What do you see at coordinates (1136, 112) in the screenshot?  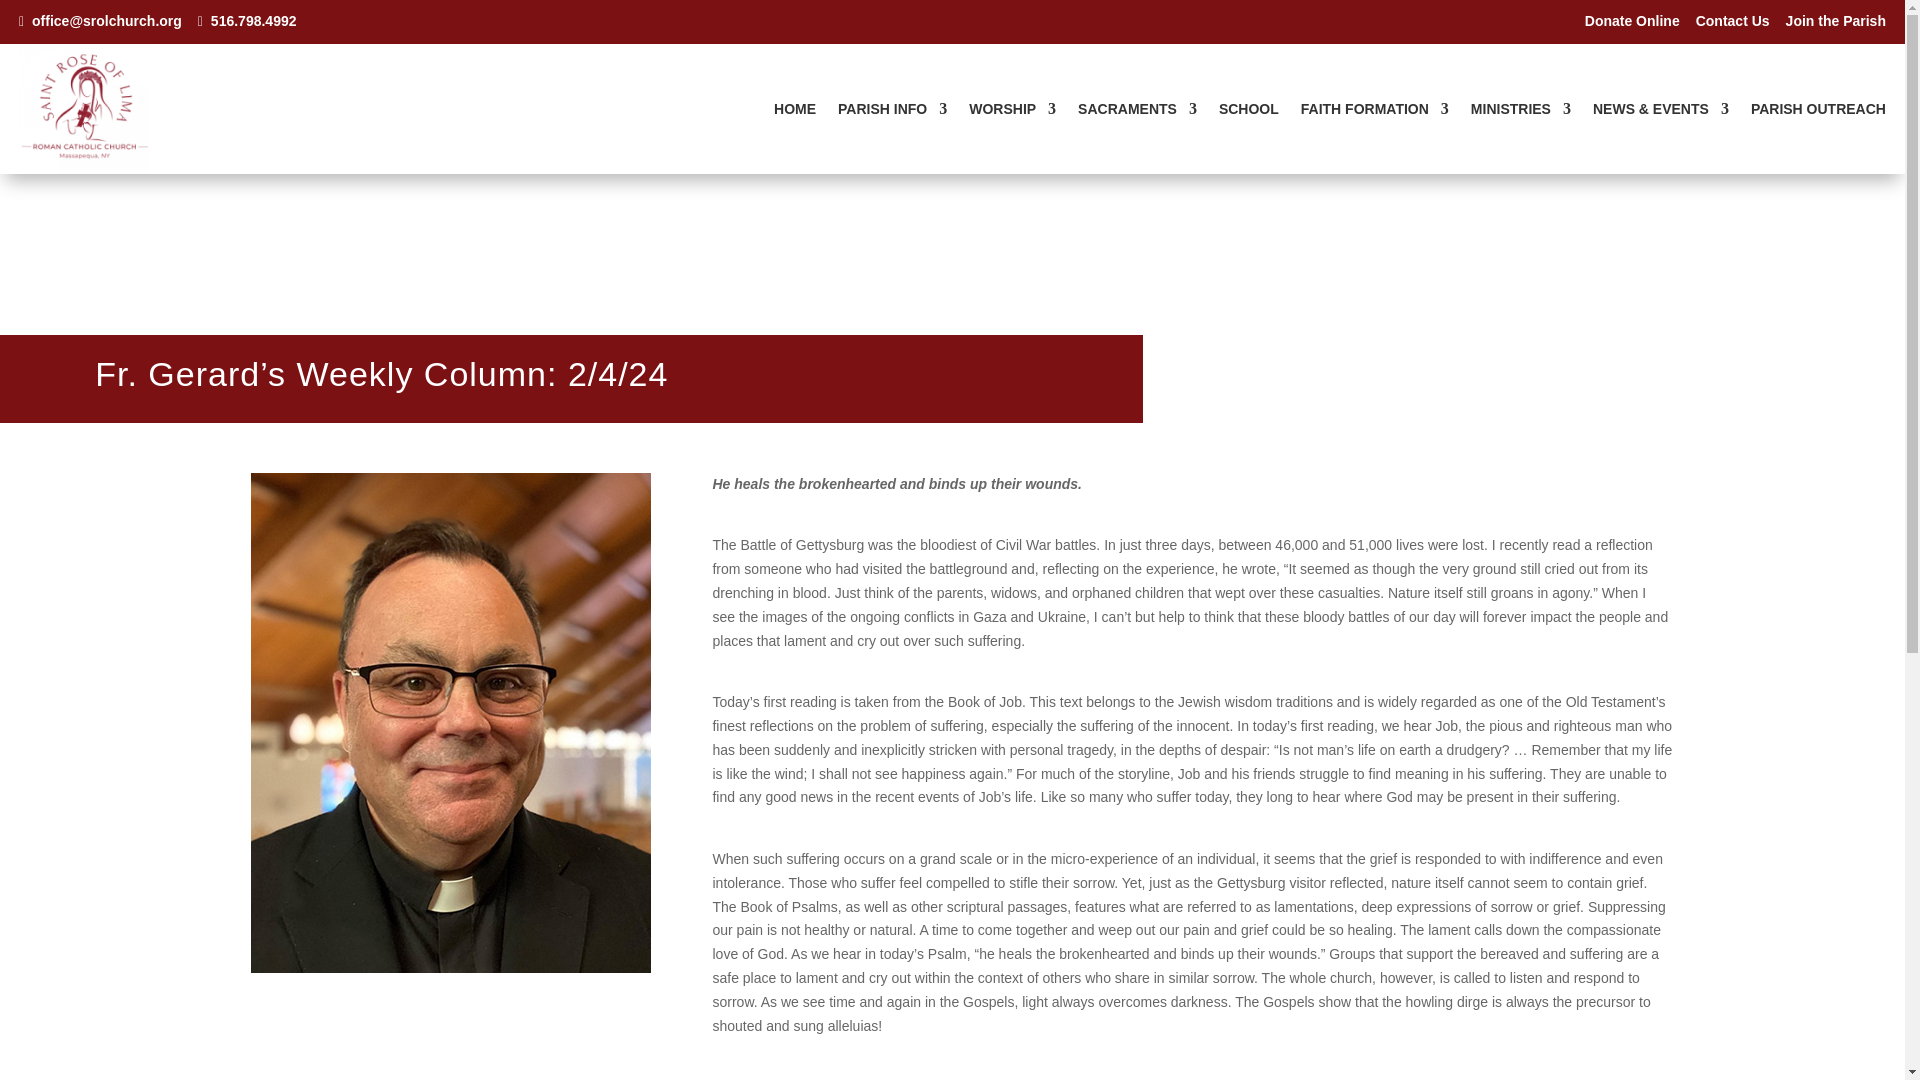 I see `SACRAMENTS` at bounding box center [1136, 112].